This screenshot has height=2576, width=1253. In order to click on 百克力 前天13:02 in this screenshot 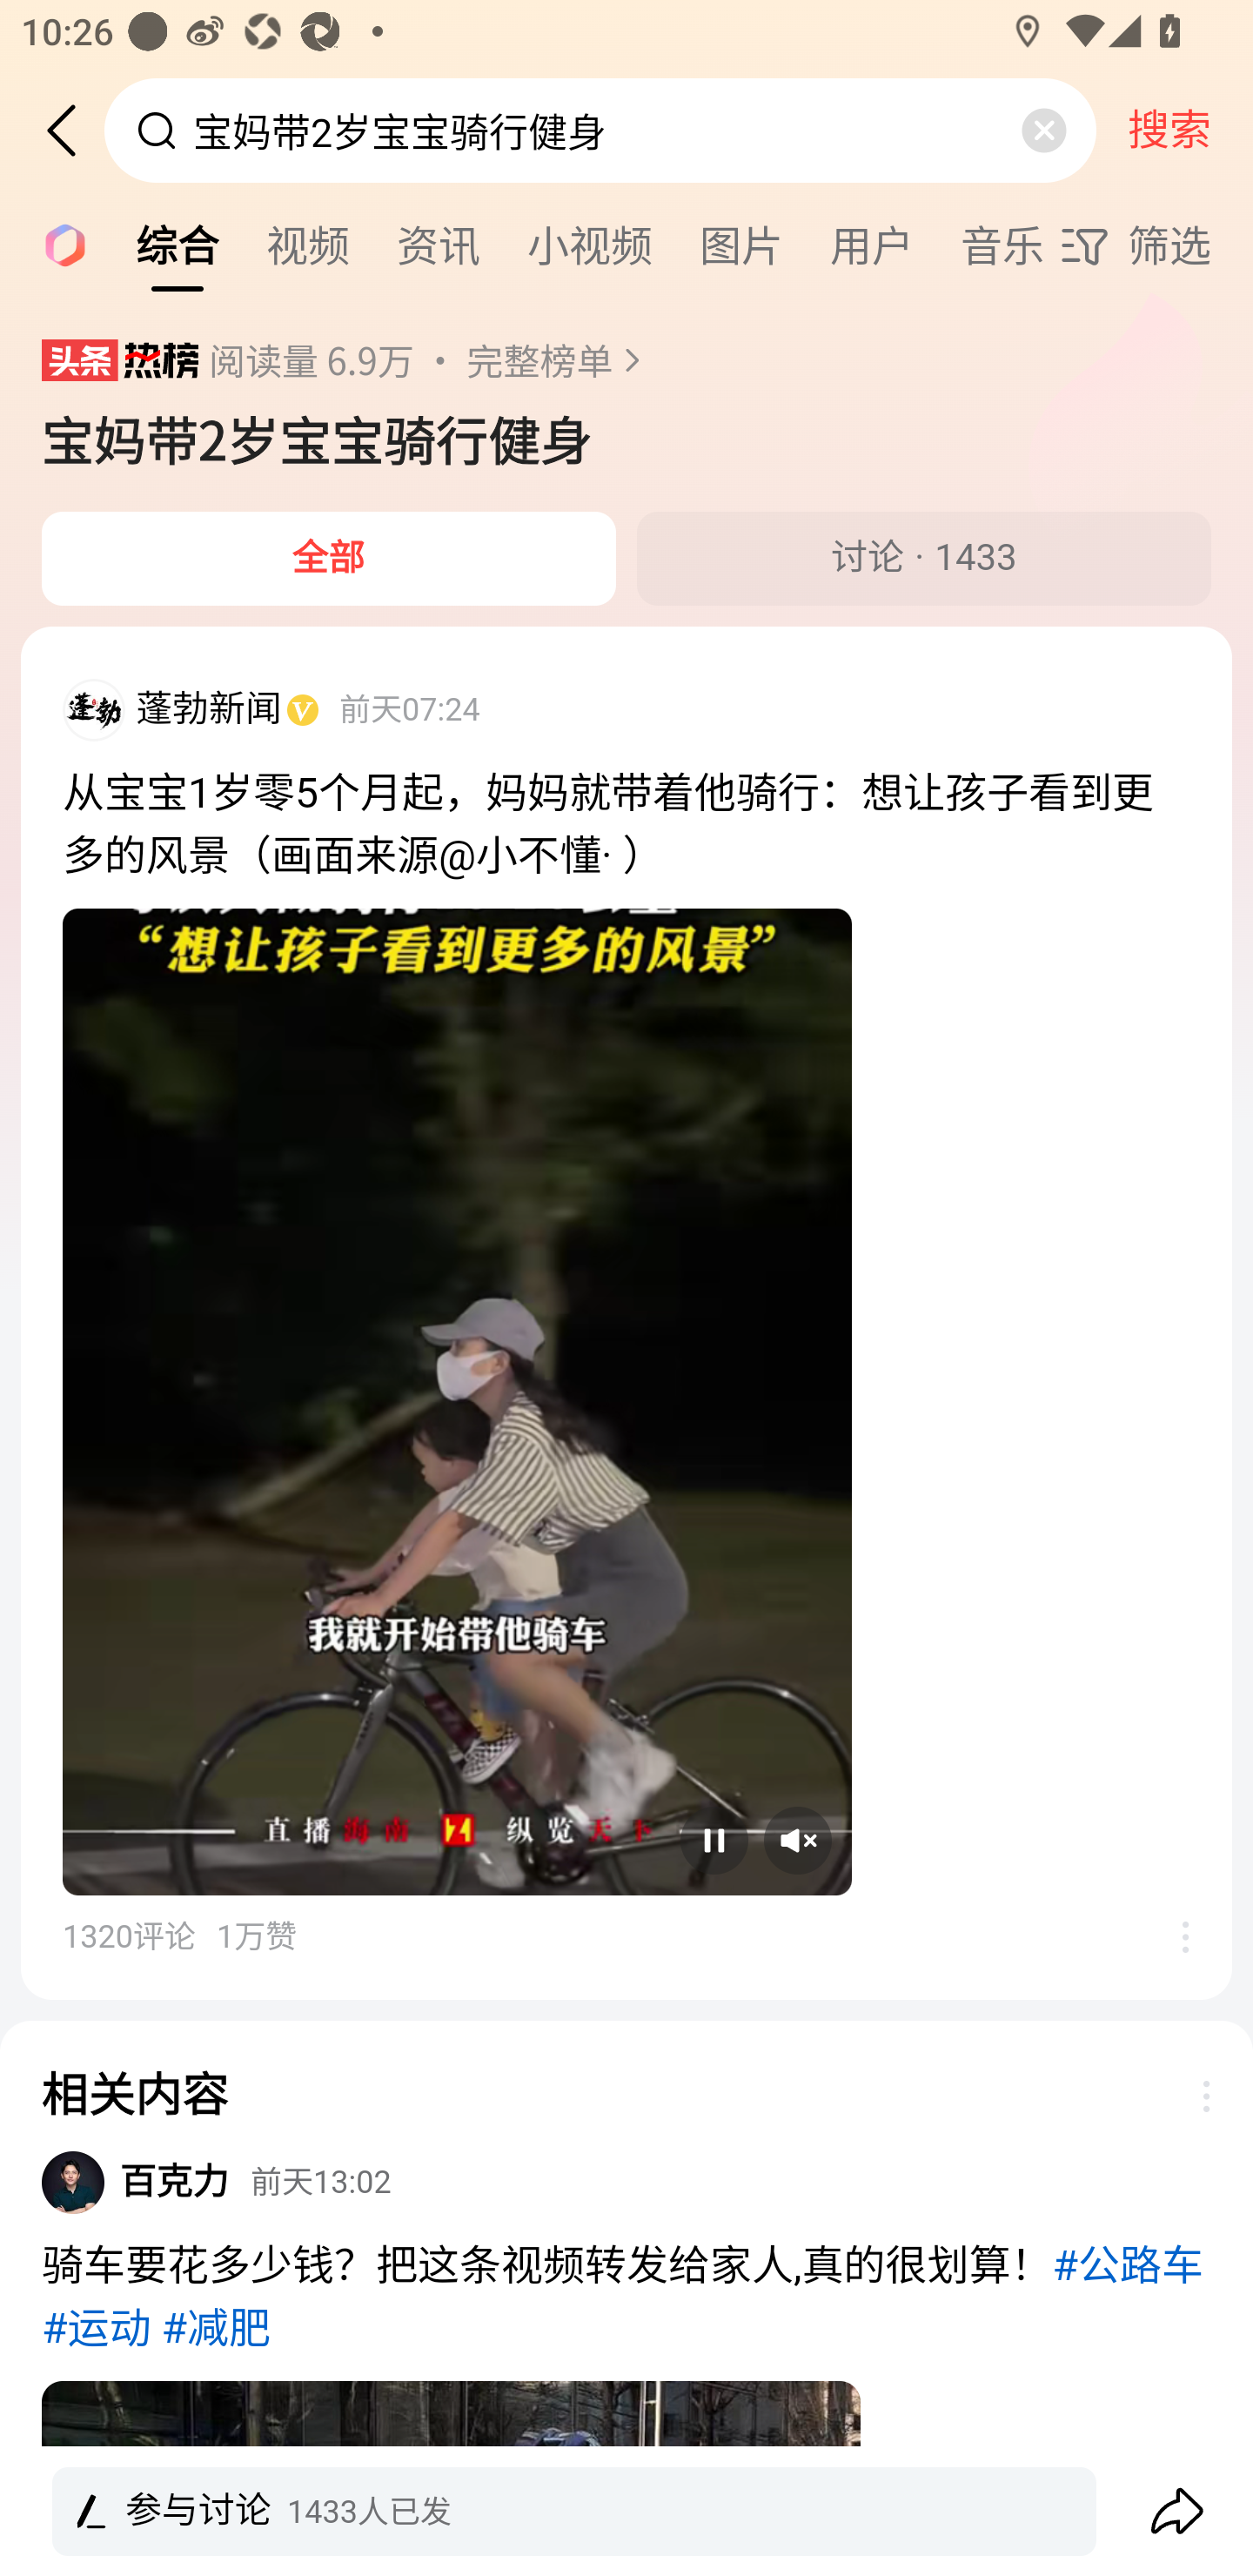, I will do `click(256, 2180)`.